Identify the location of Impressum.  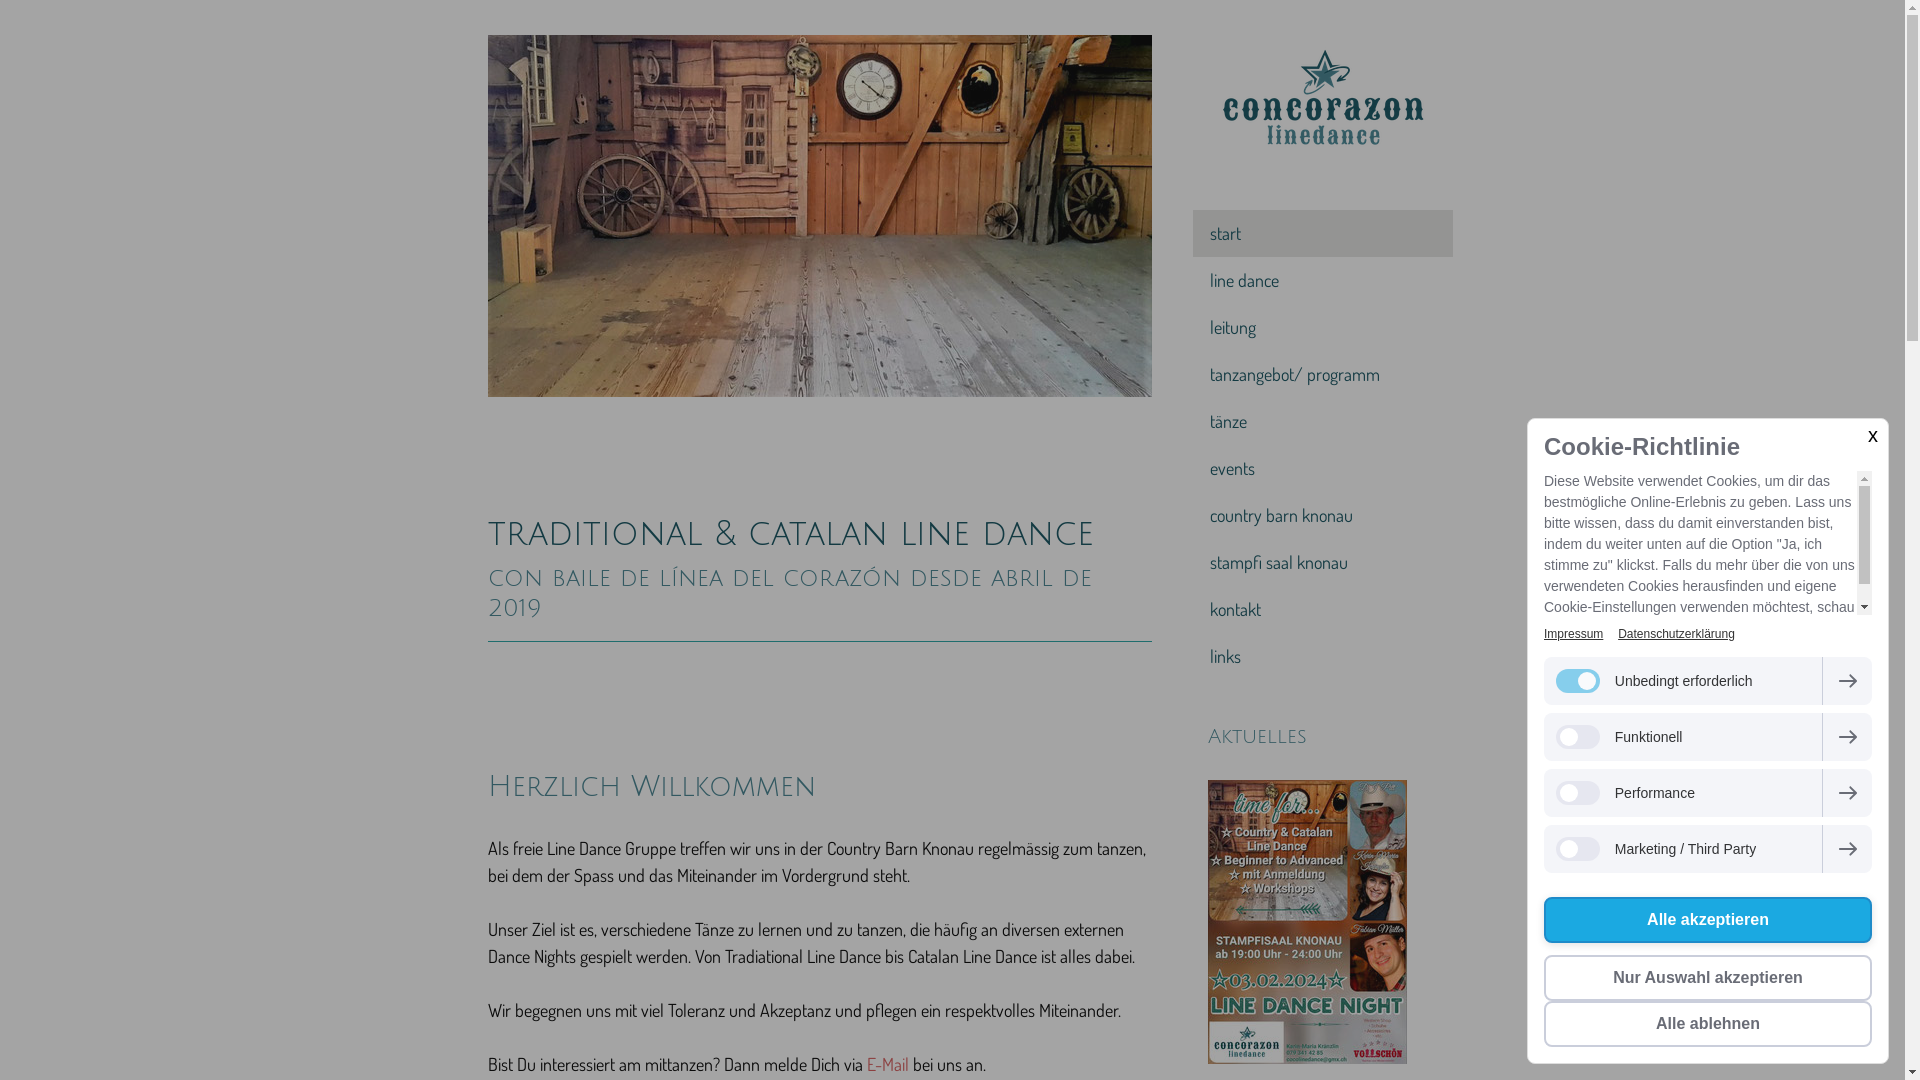
(1574, 634).